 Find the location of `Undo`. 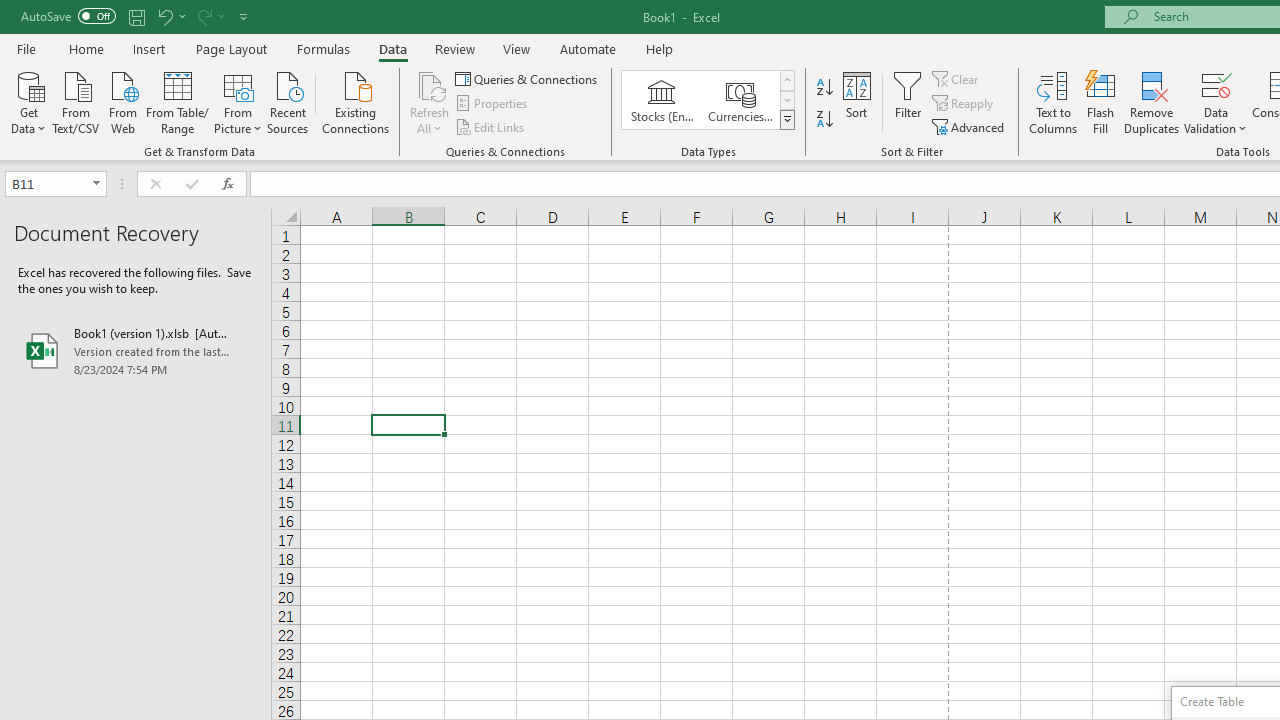

Undo is located at coordinates (164, 16).